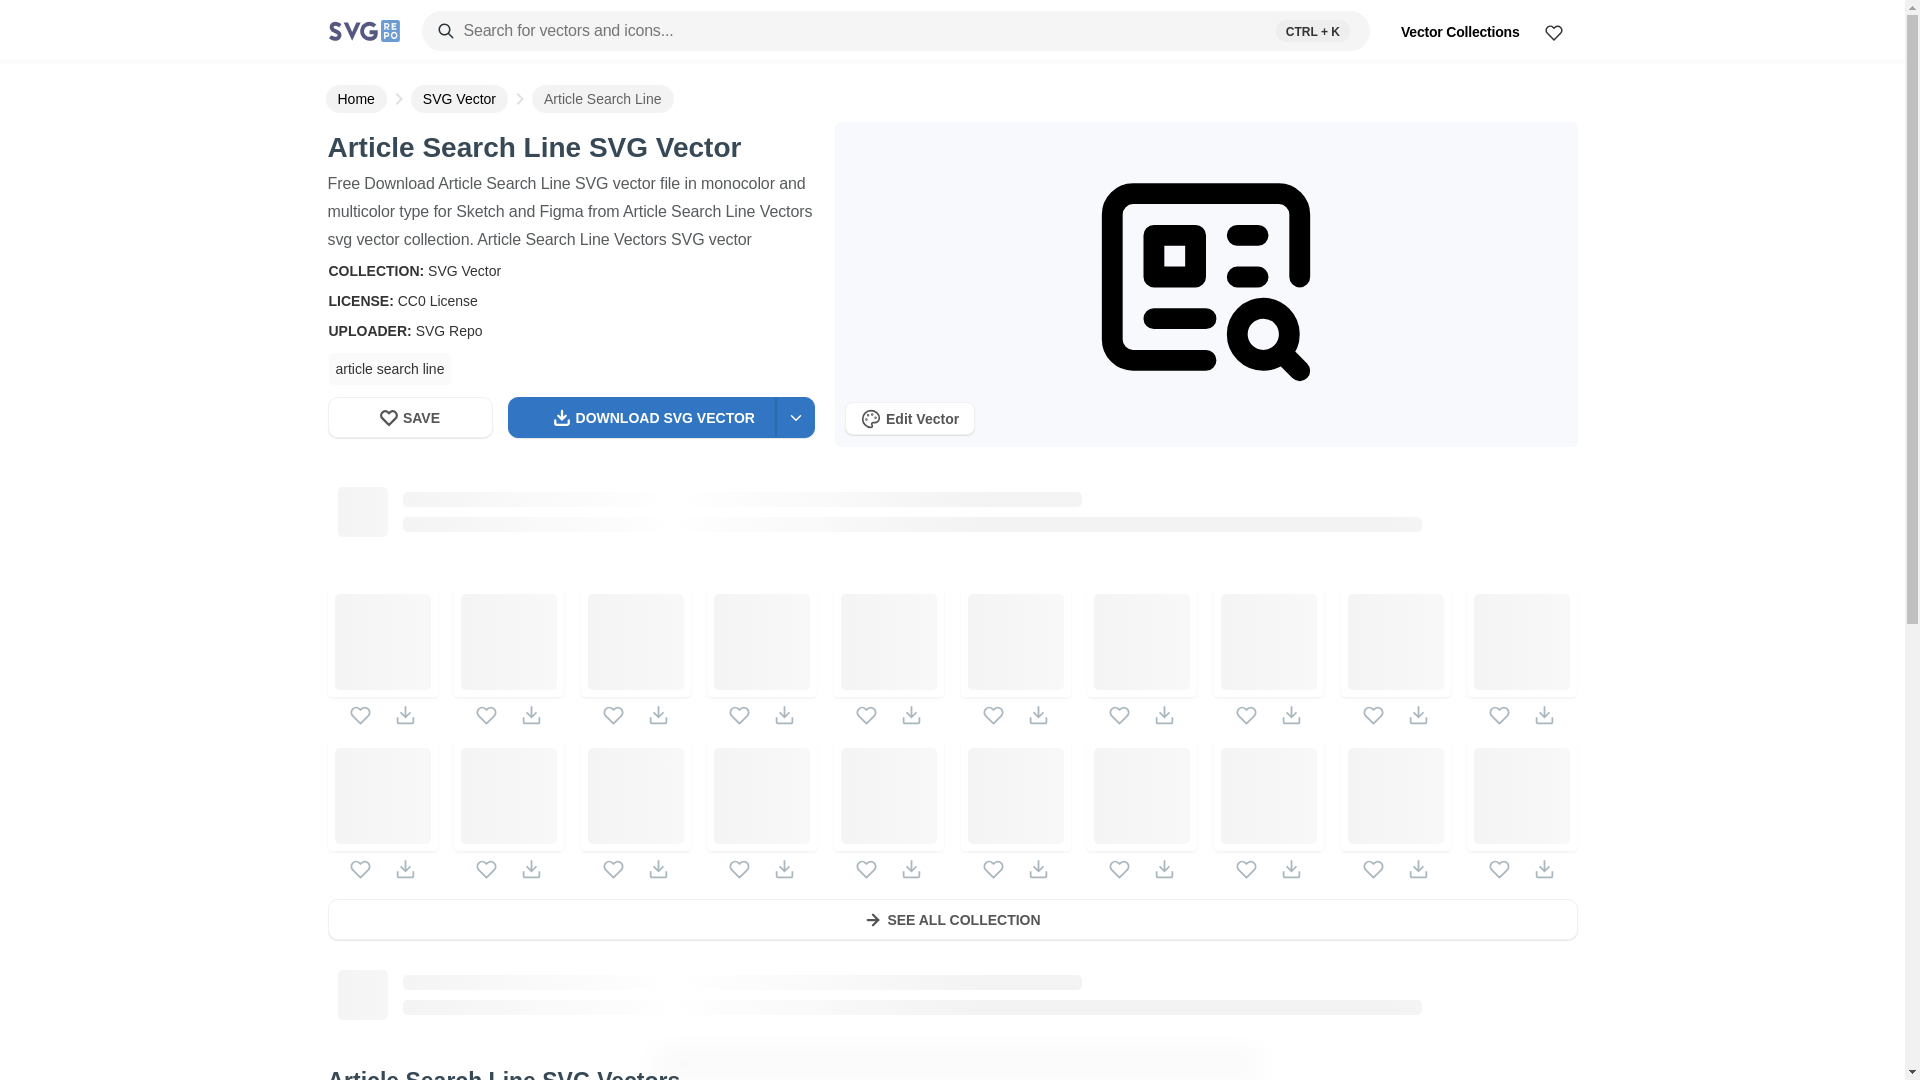  I want to click on Like undefined SVG File, so click(613, 869).